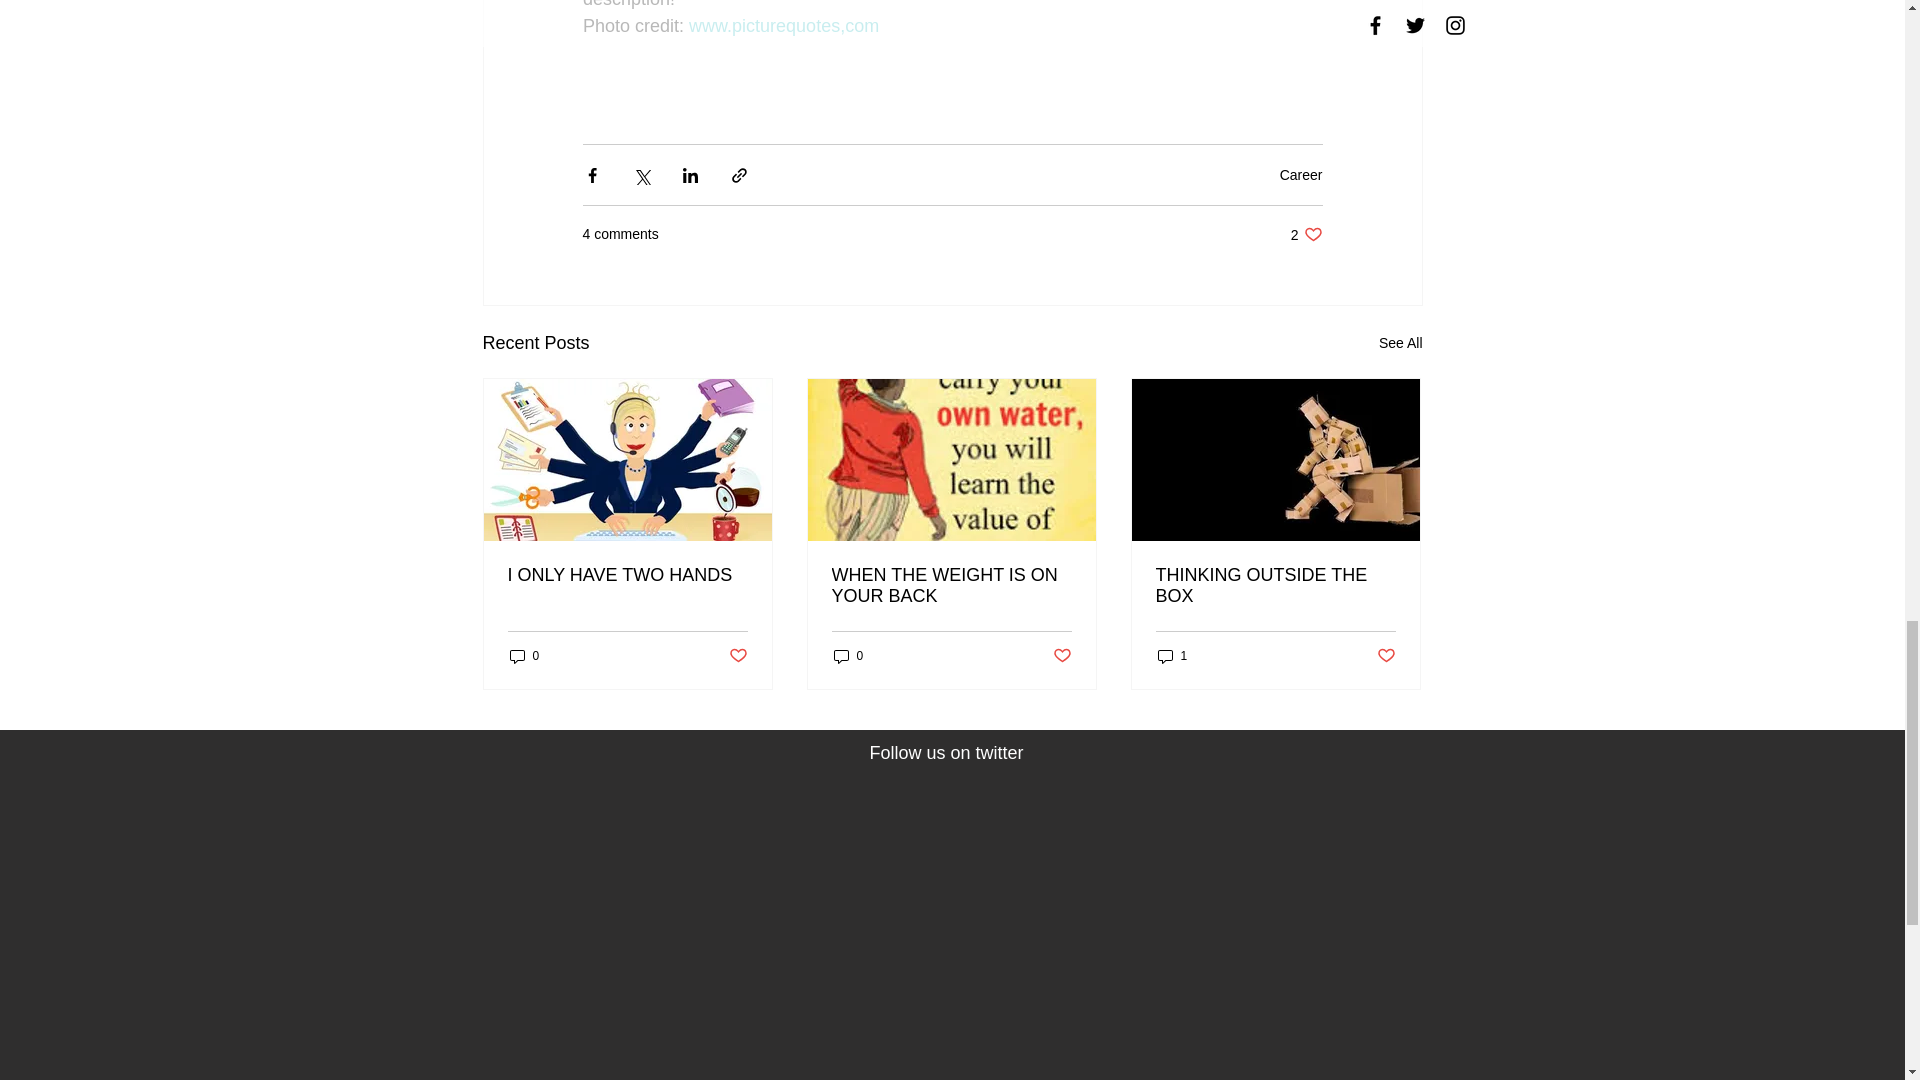 This screenshot has height=1080, width=1920. I want to click on WHEN THE WEIGHT IS ON YOUR BACK, so click(1301, 174).